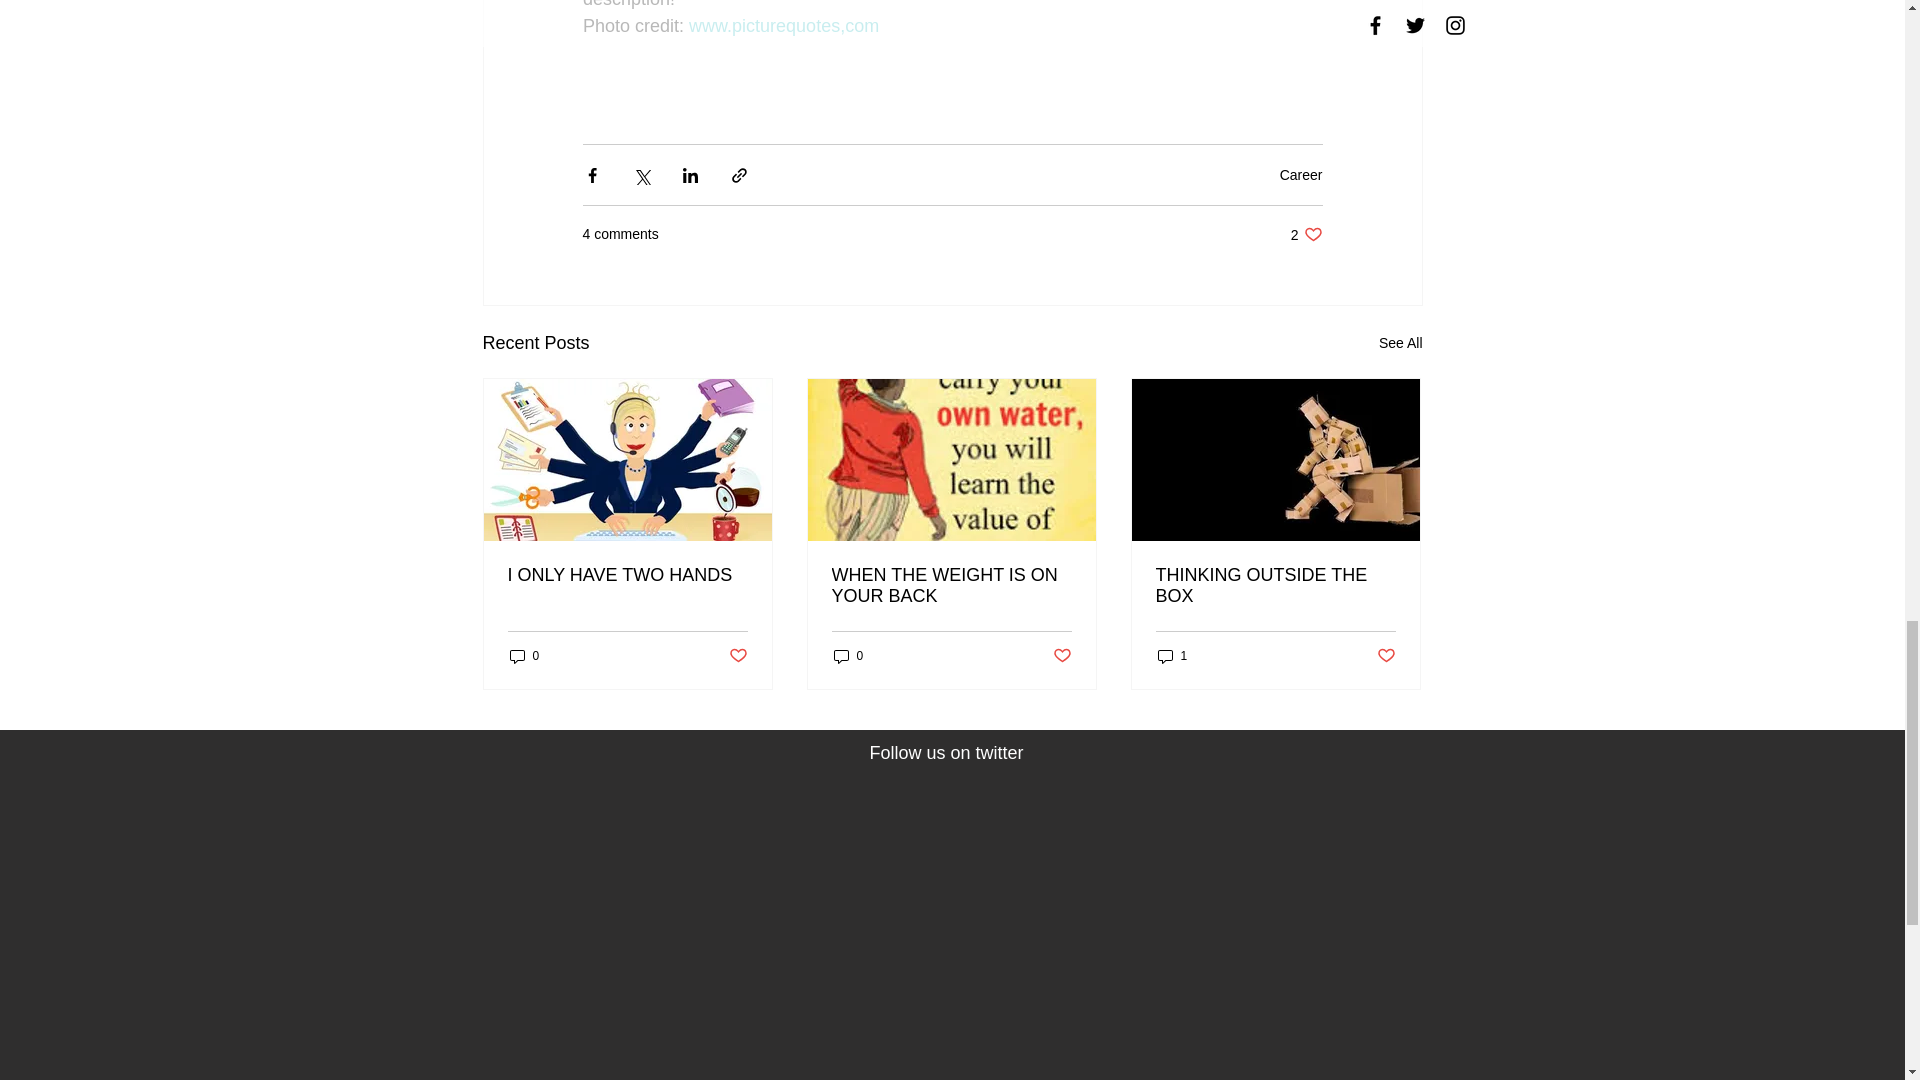 This screenshot has height=1080, width=1920. I want to click on WHEN THE WEIGHT IS ON YOUR BACK, so click(1301, 174).